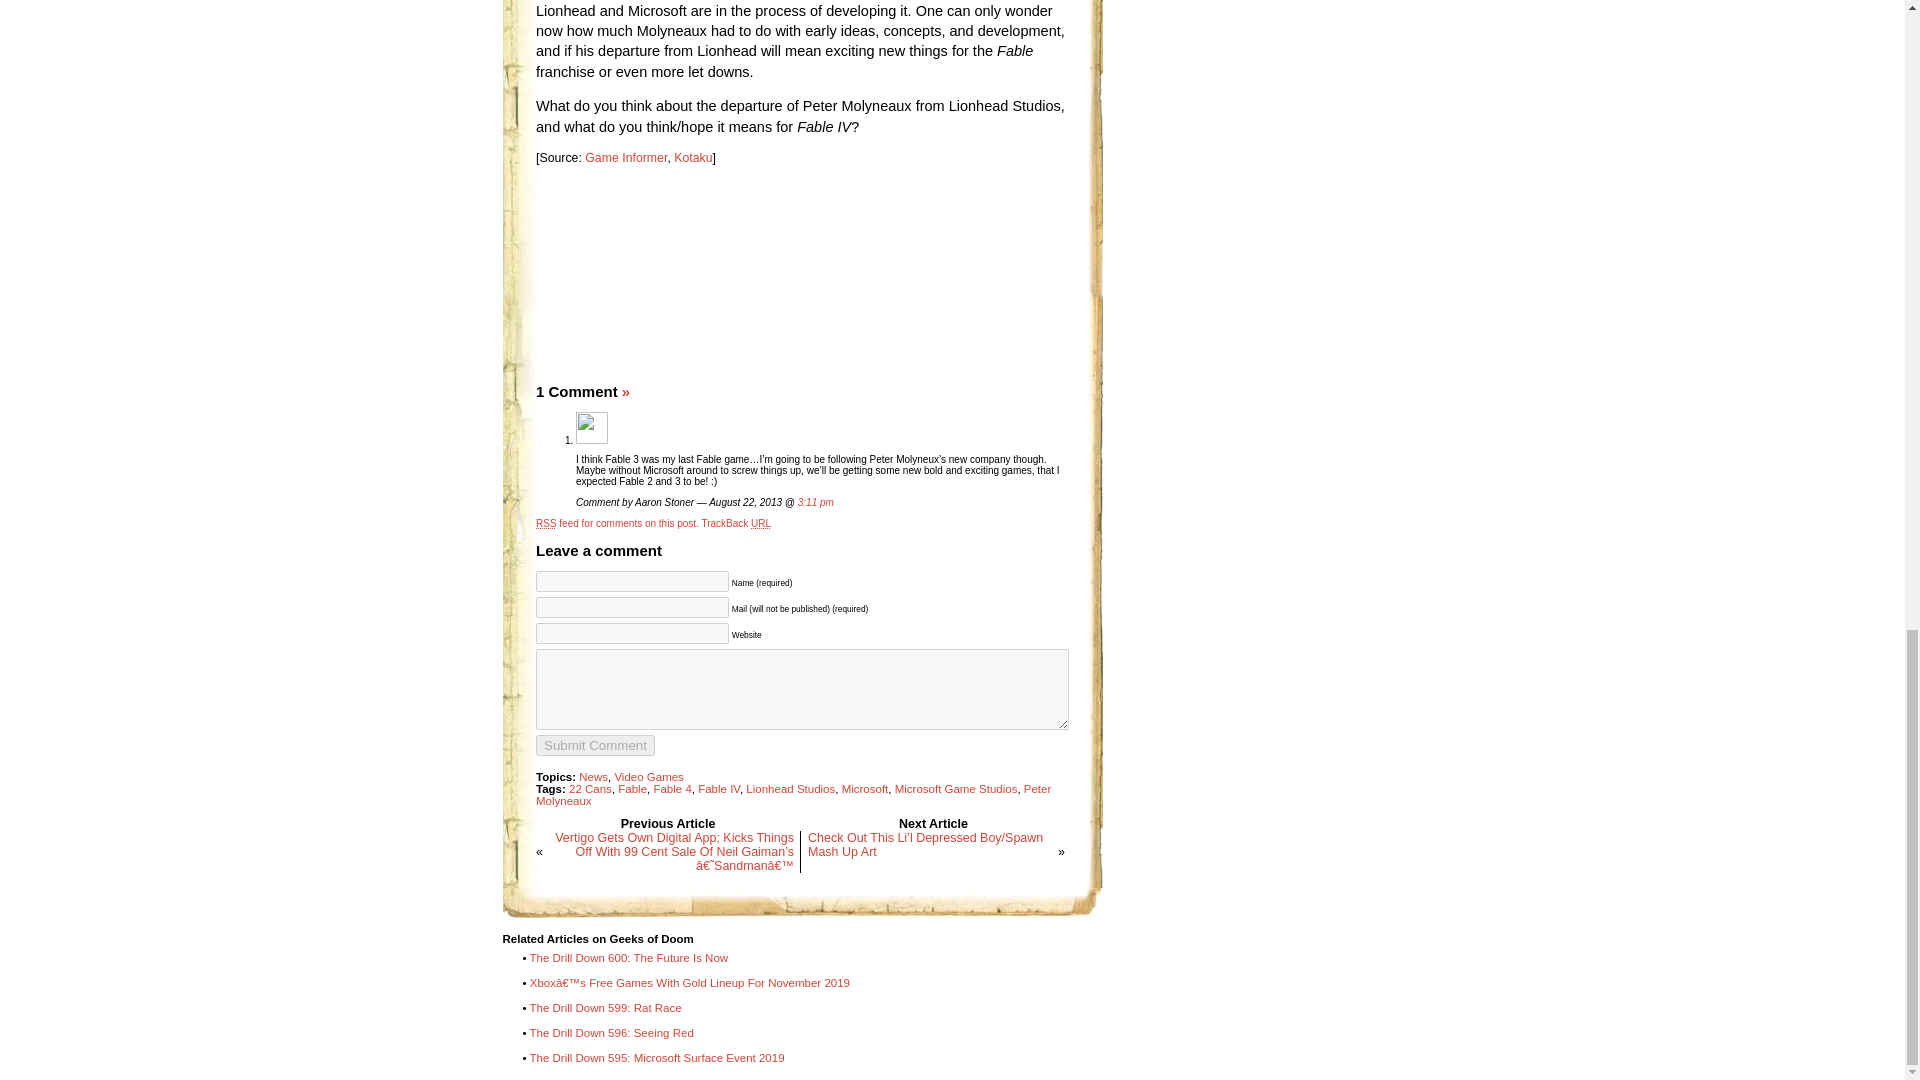 This screenshot has height=1080, width=1920. What do you see at coordinates (626, 158) in the screenshot?
I see `Game Informer` at bounding box center [626, 158].